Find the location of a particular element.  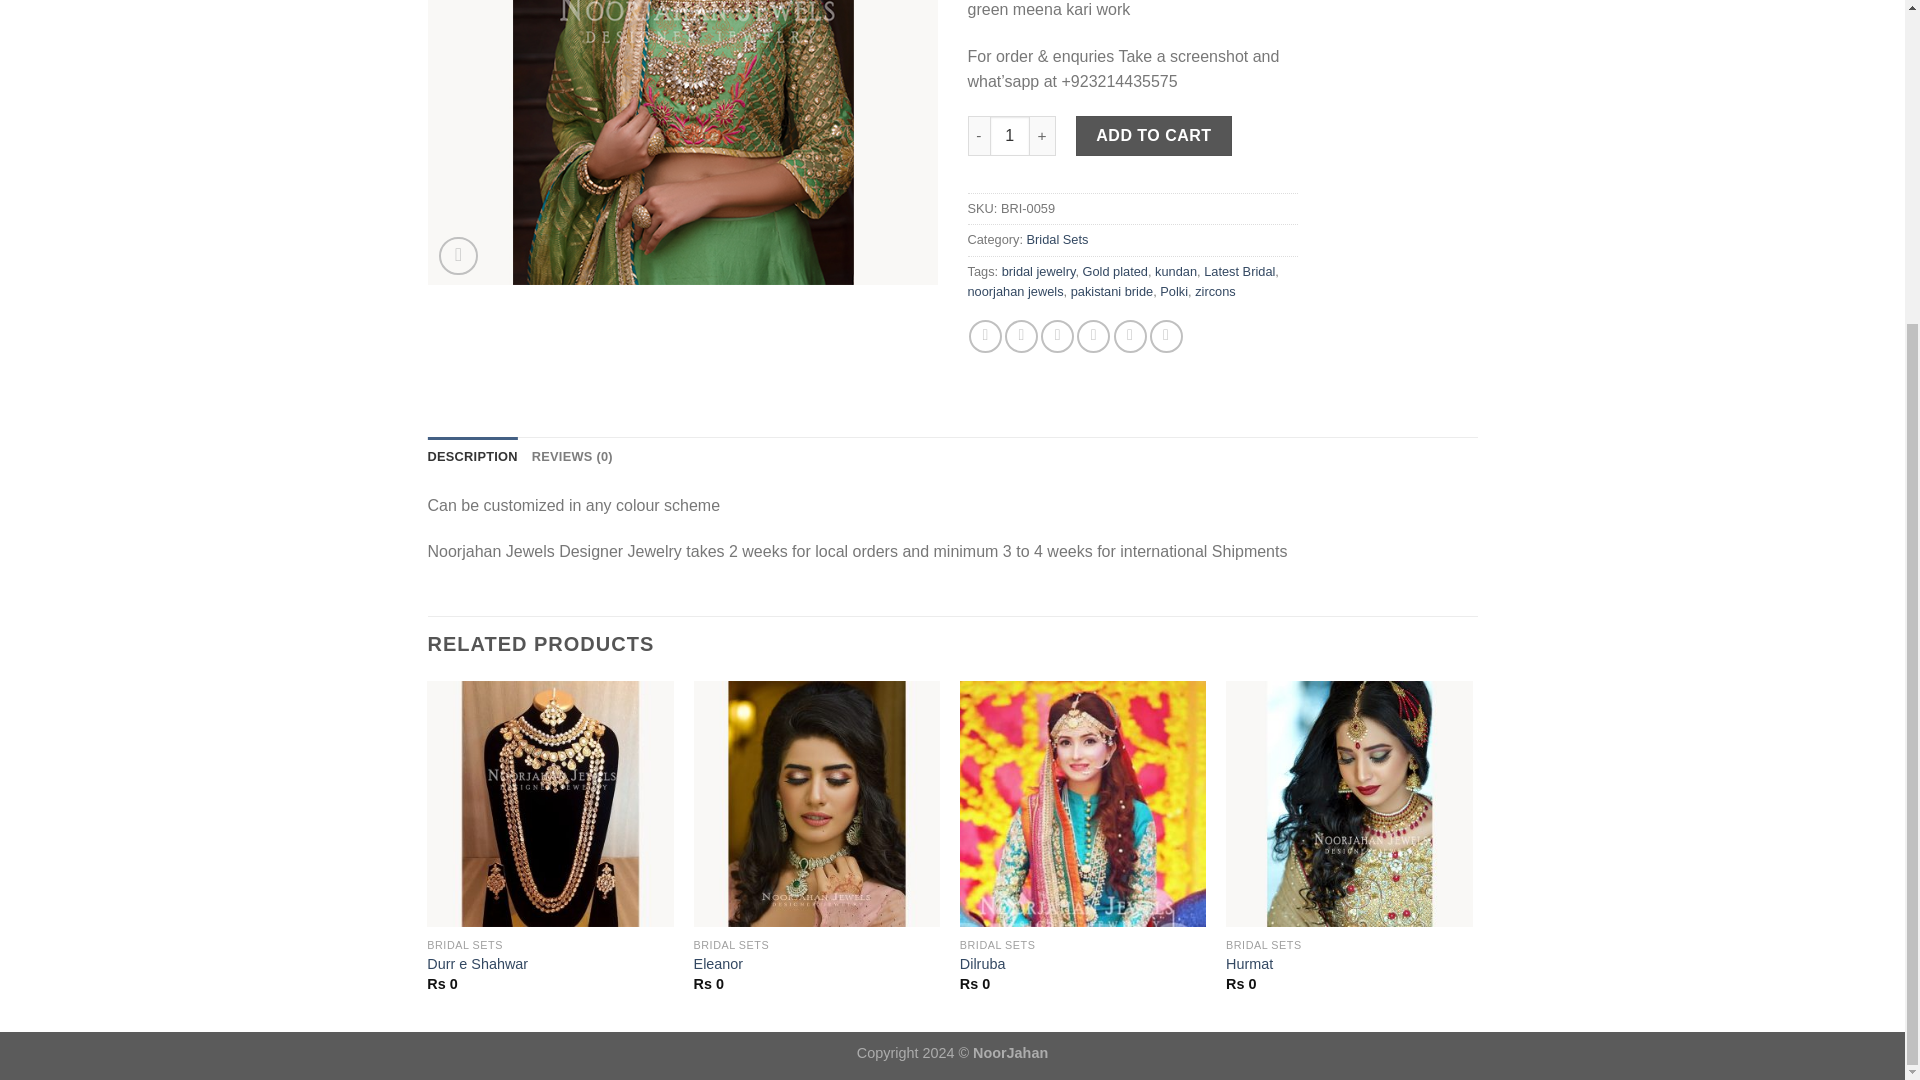

1 is located at coordinates (1010, 135).